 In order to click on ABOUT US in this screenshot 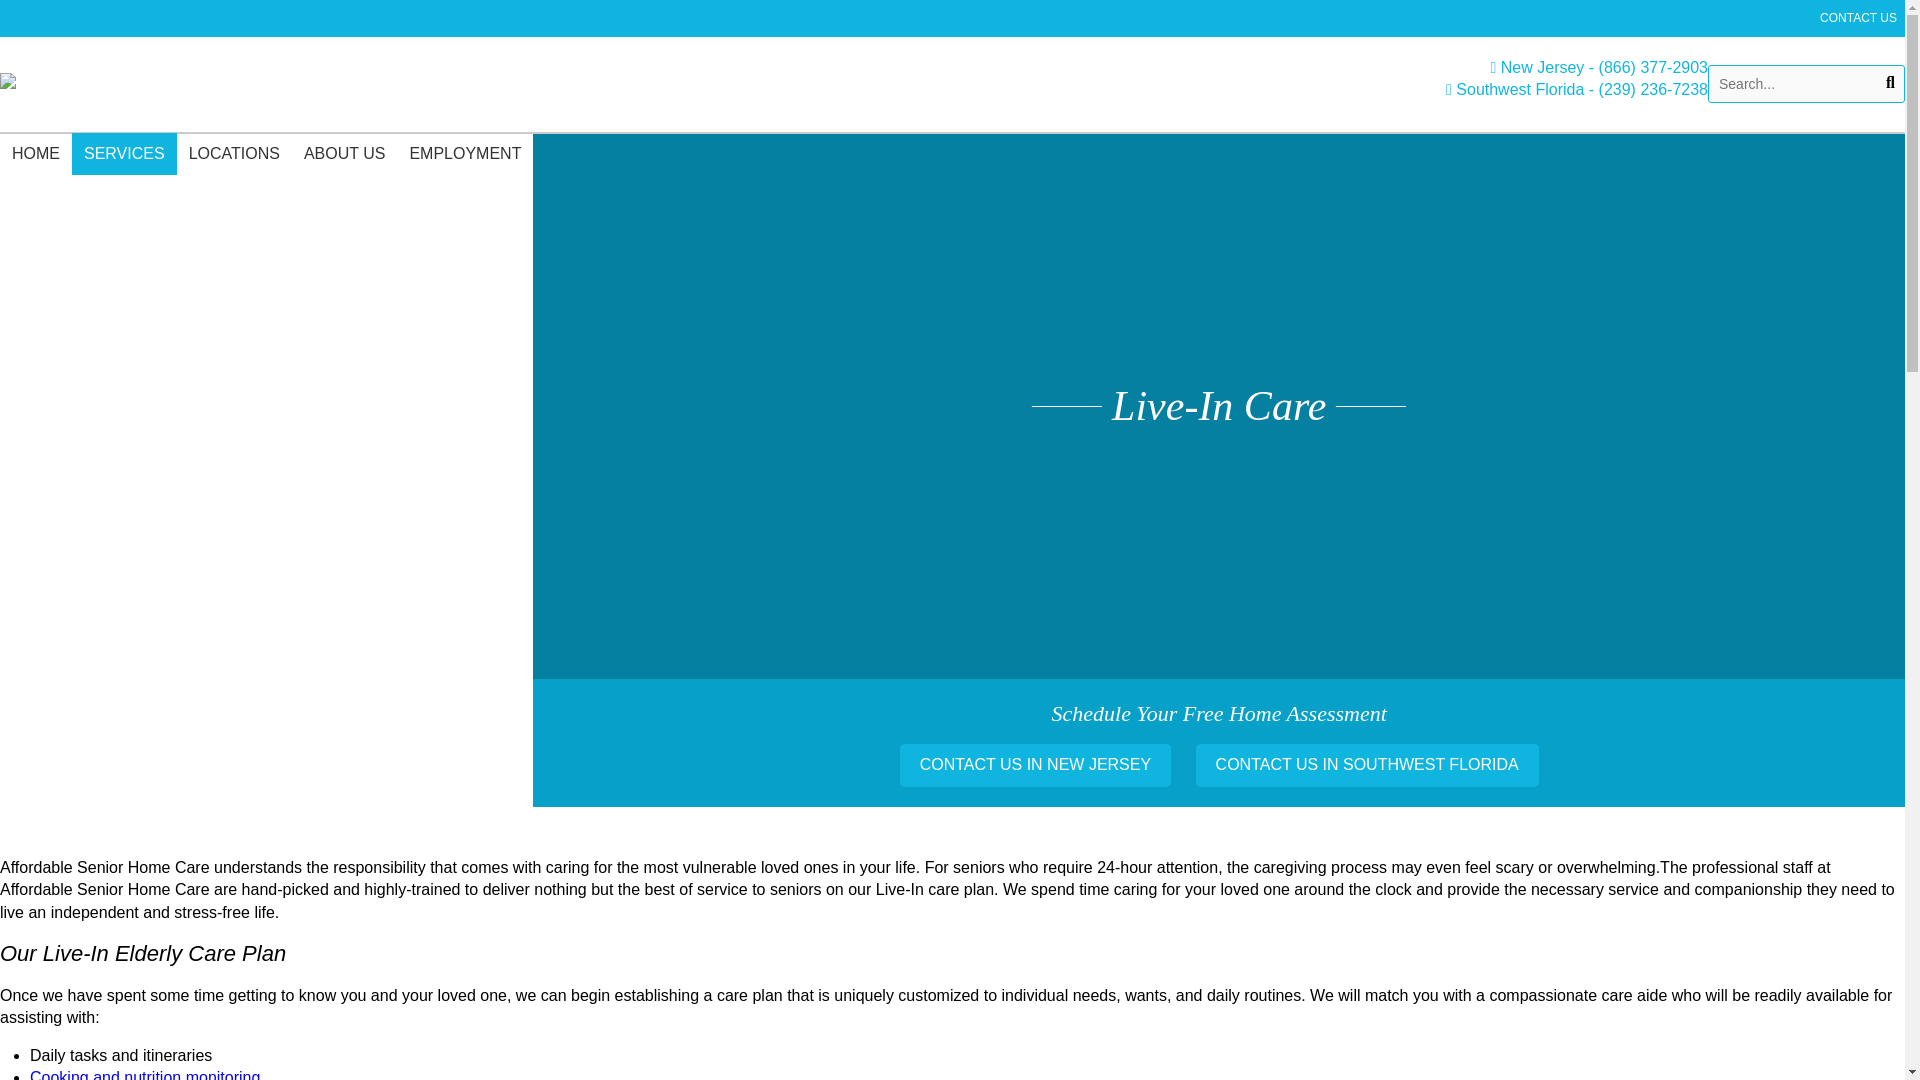, I will do `click(344, 153)`.